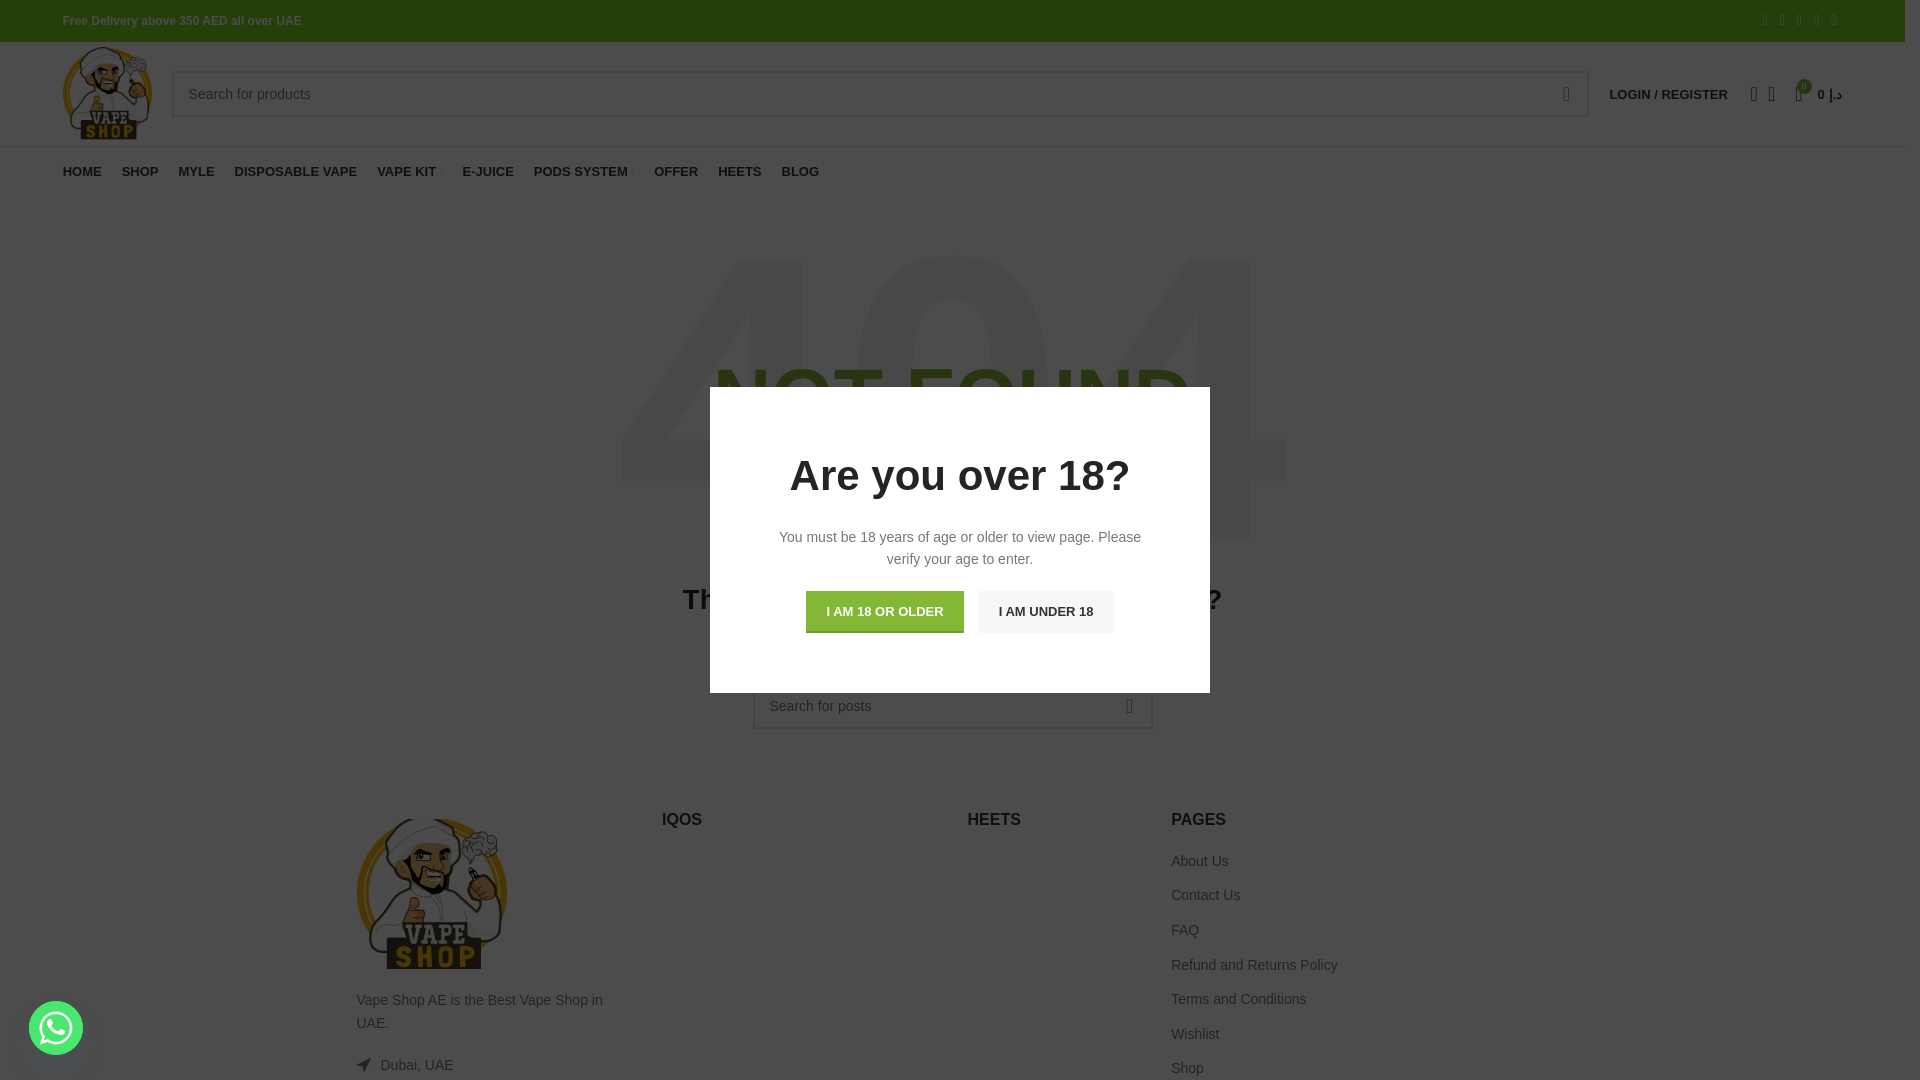 The height and width of the screenshot is (1080, 1920). Describe the element at coordinates (884, 611) in the screenshot. I see `I AM 18 OR OLDER` at that location.